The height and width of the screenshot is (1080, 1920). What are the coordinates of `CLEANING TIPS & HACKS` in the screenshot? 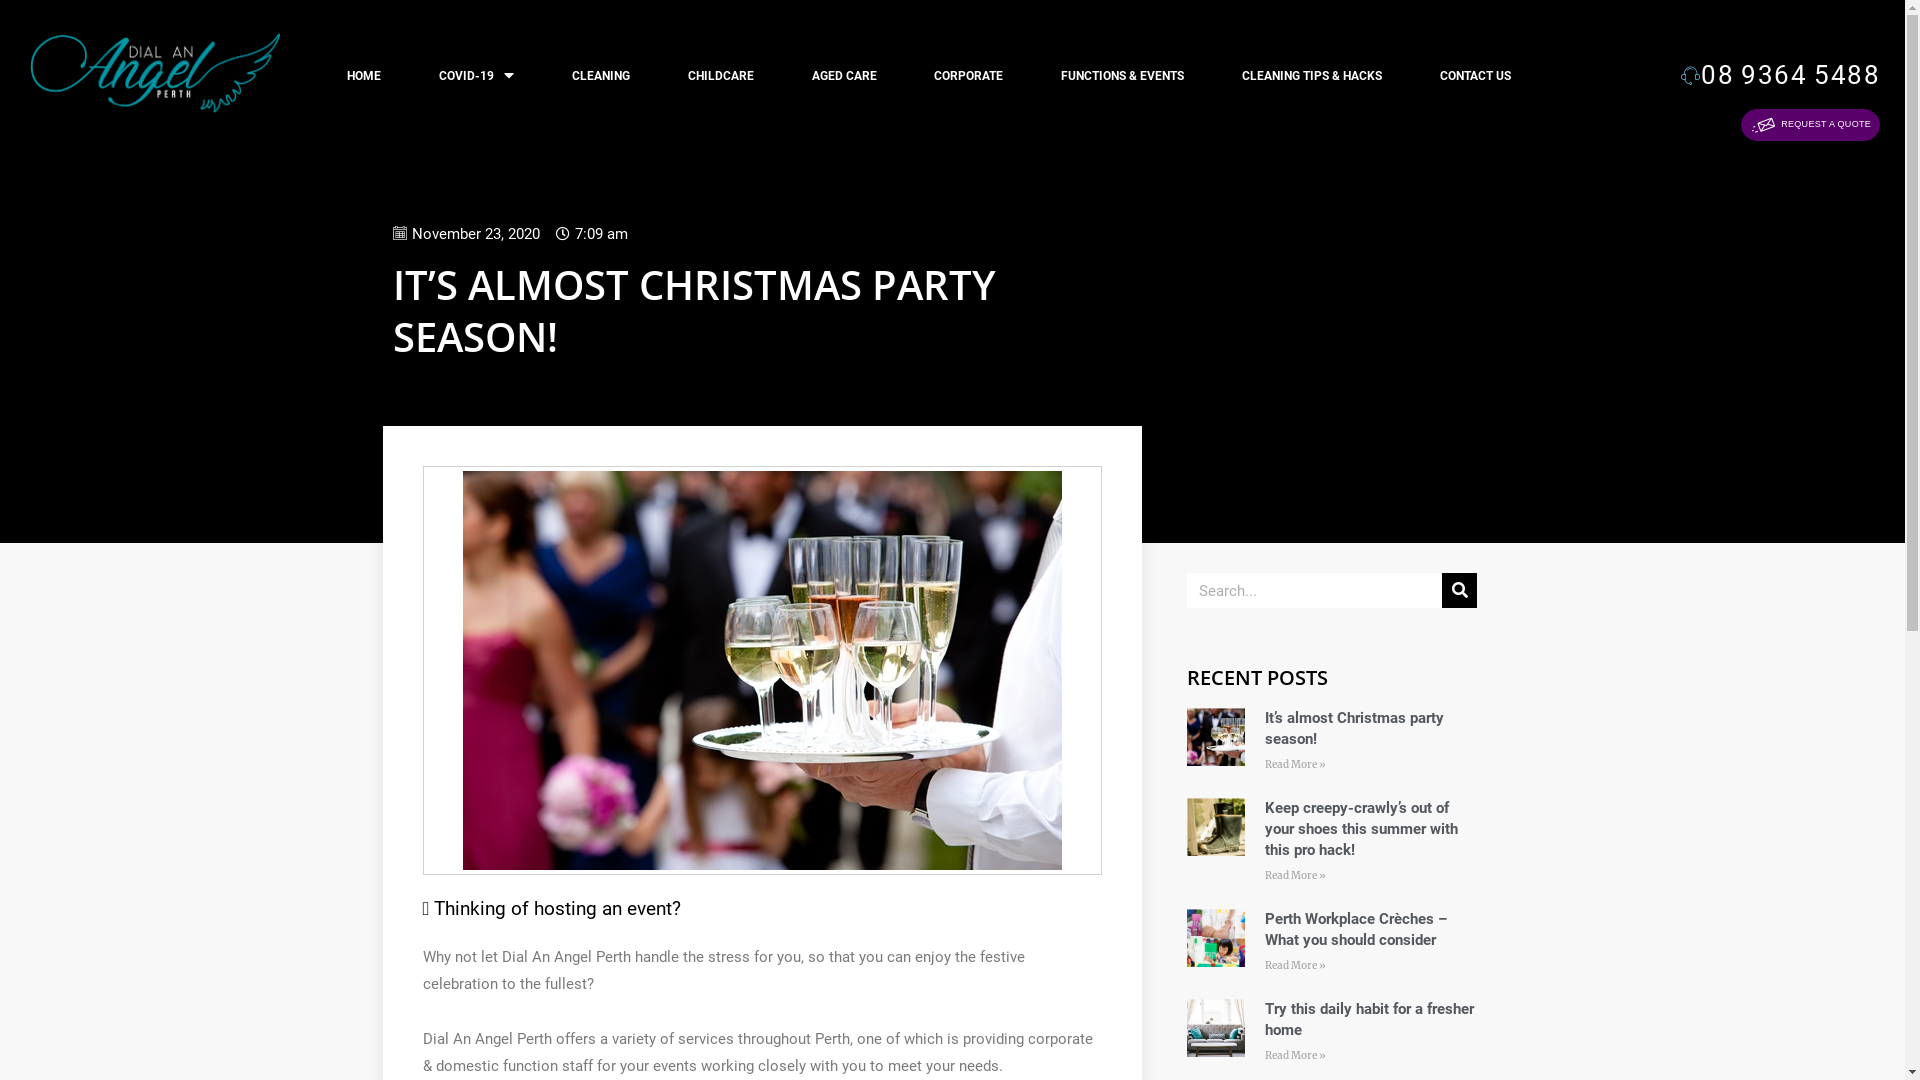 It's located at (1312, 76).